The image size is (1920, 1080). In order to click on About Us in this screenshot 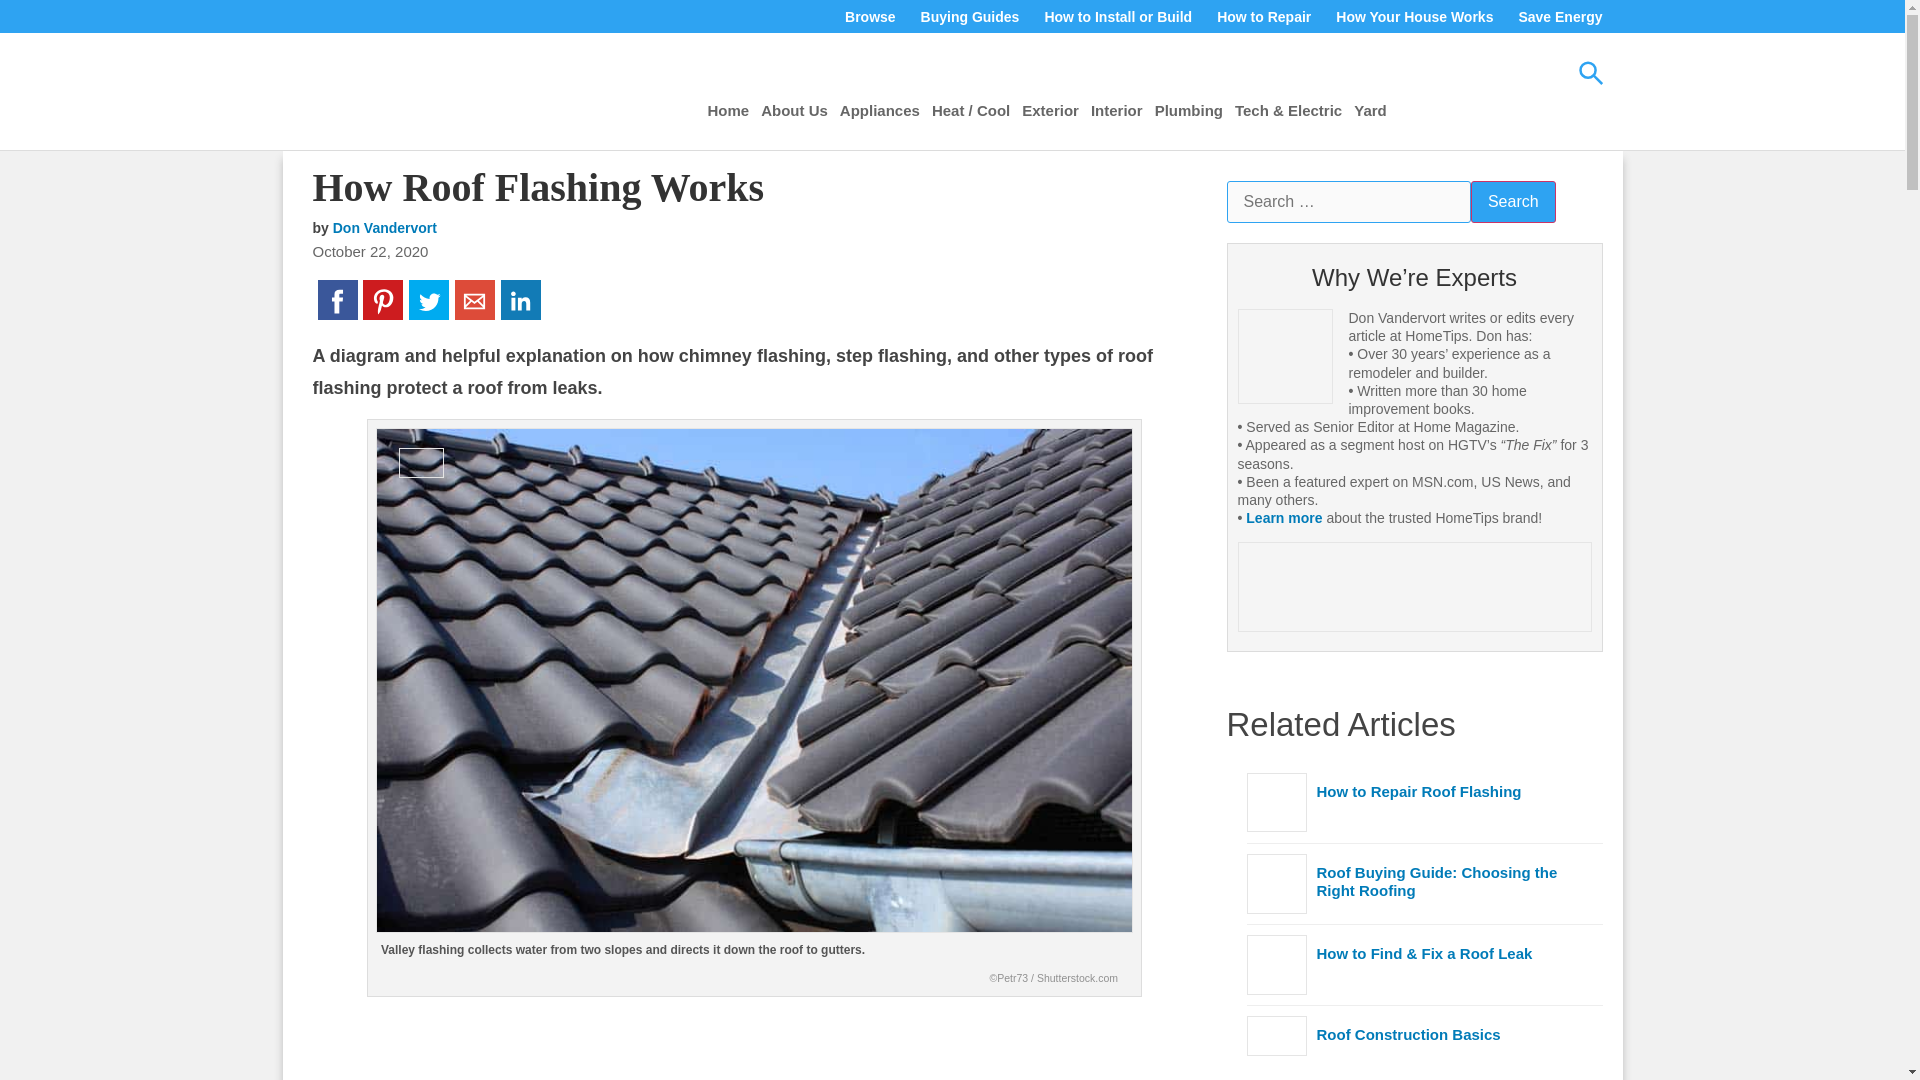, I will do `click(794, 110)`.